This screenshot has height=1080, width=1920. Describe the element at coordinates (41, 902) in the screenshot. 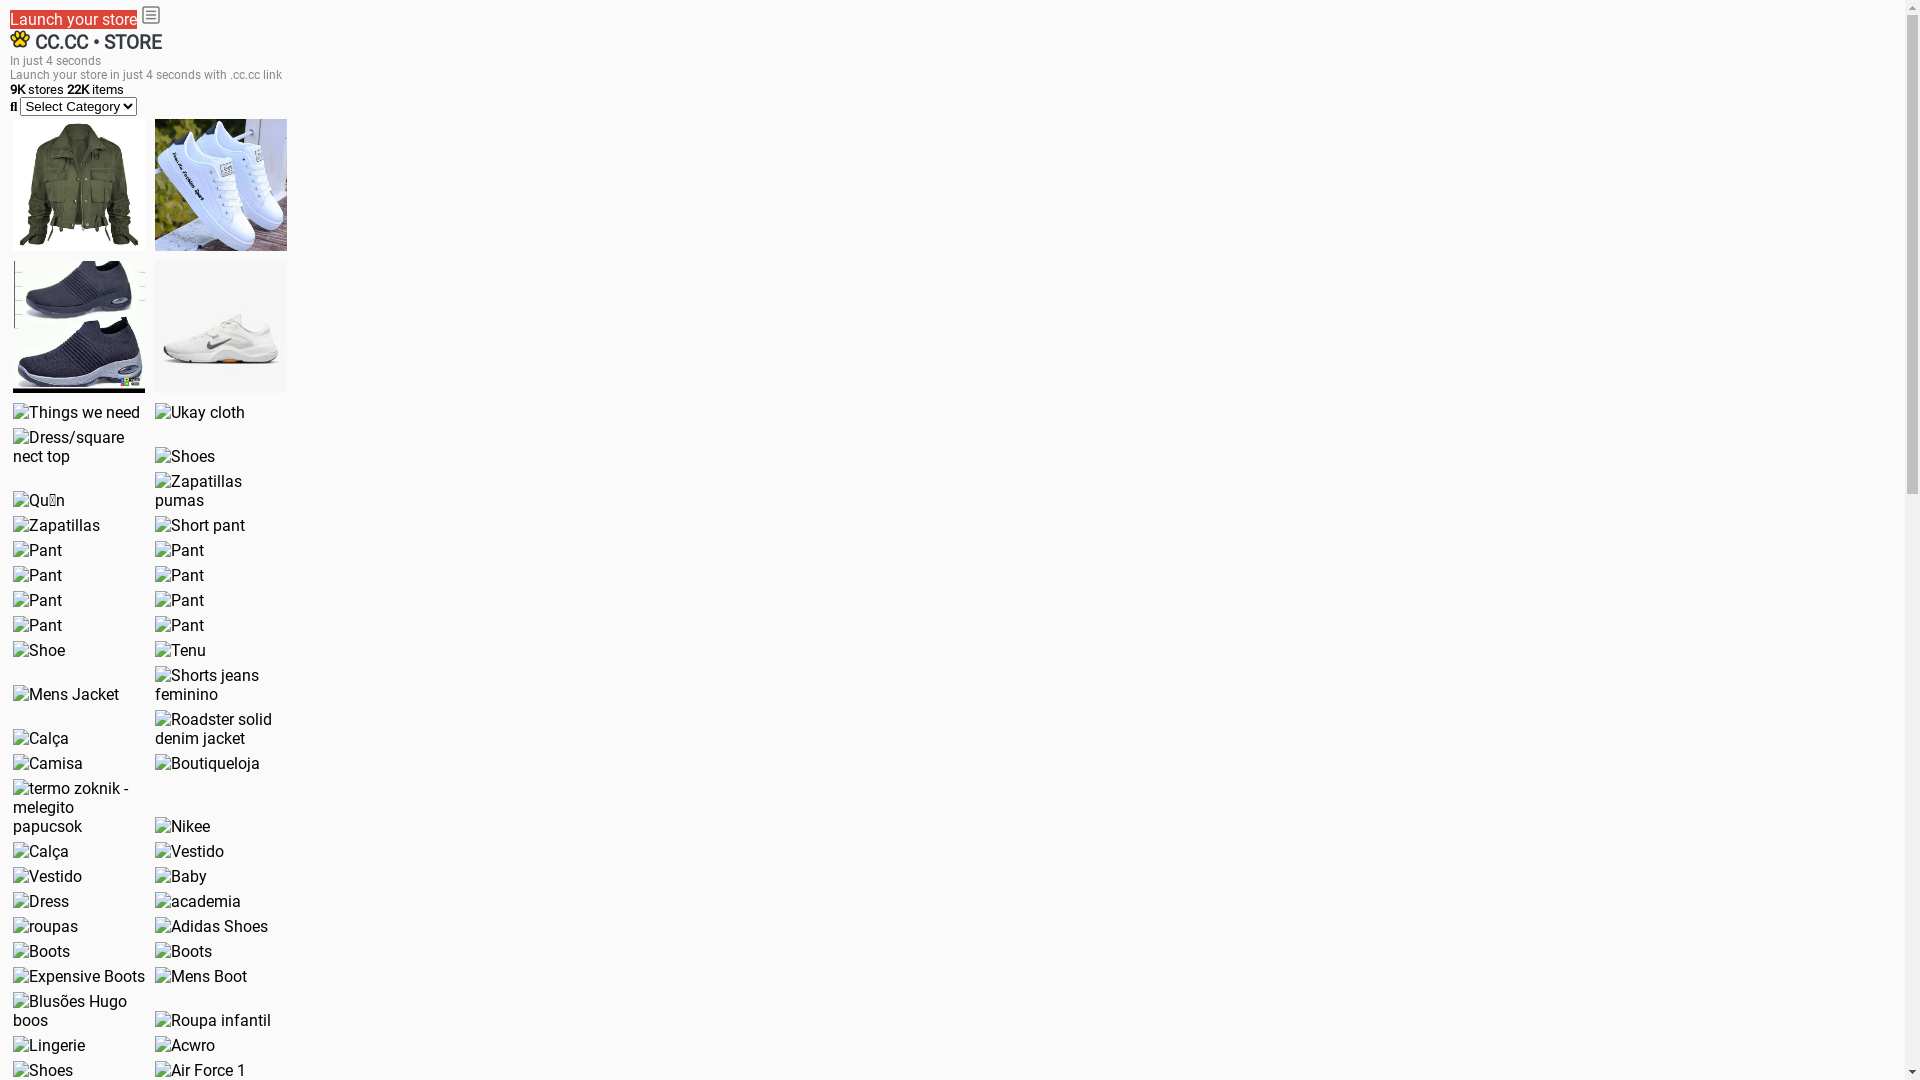

I see `Dress` at that location.